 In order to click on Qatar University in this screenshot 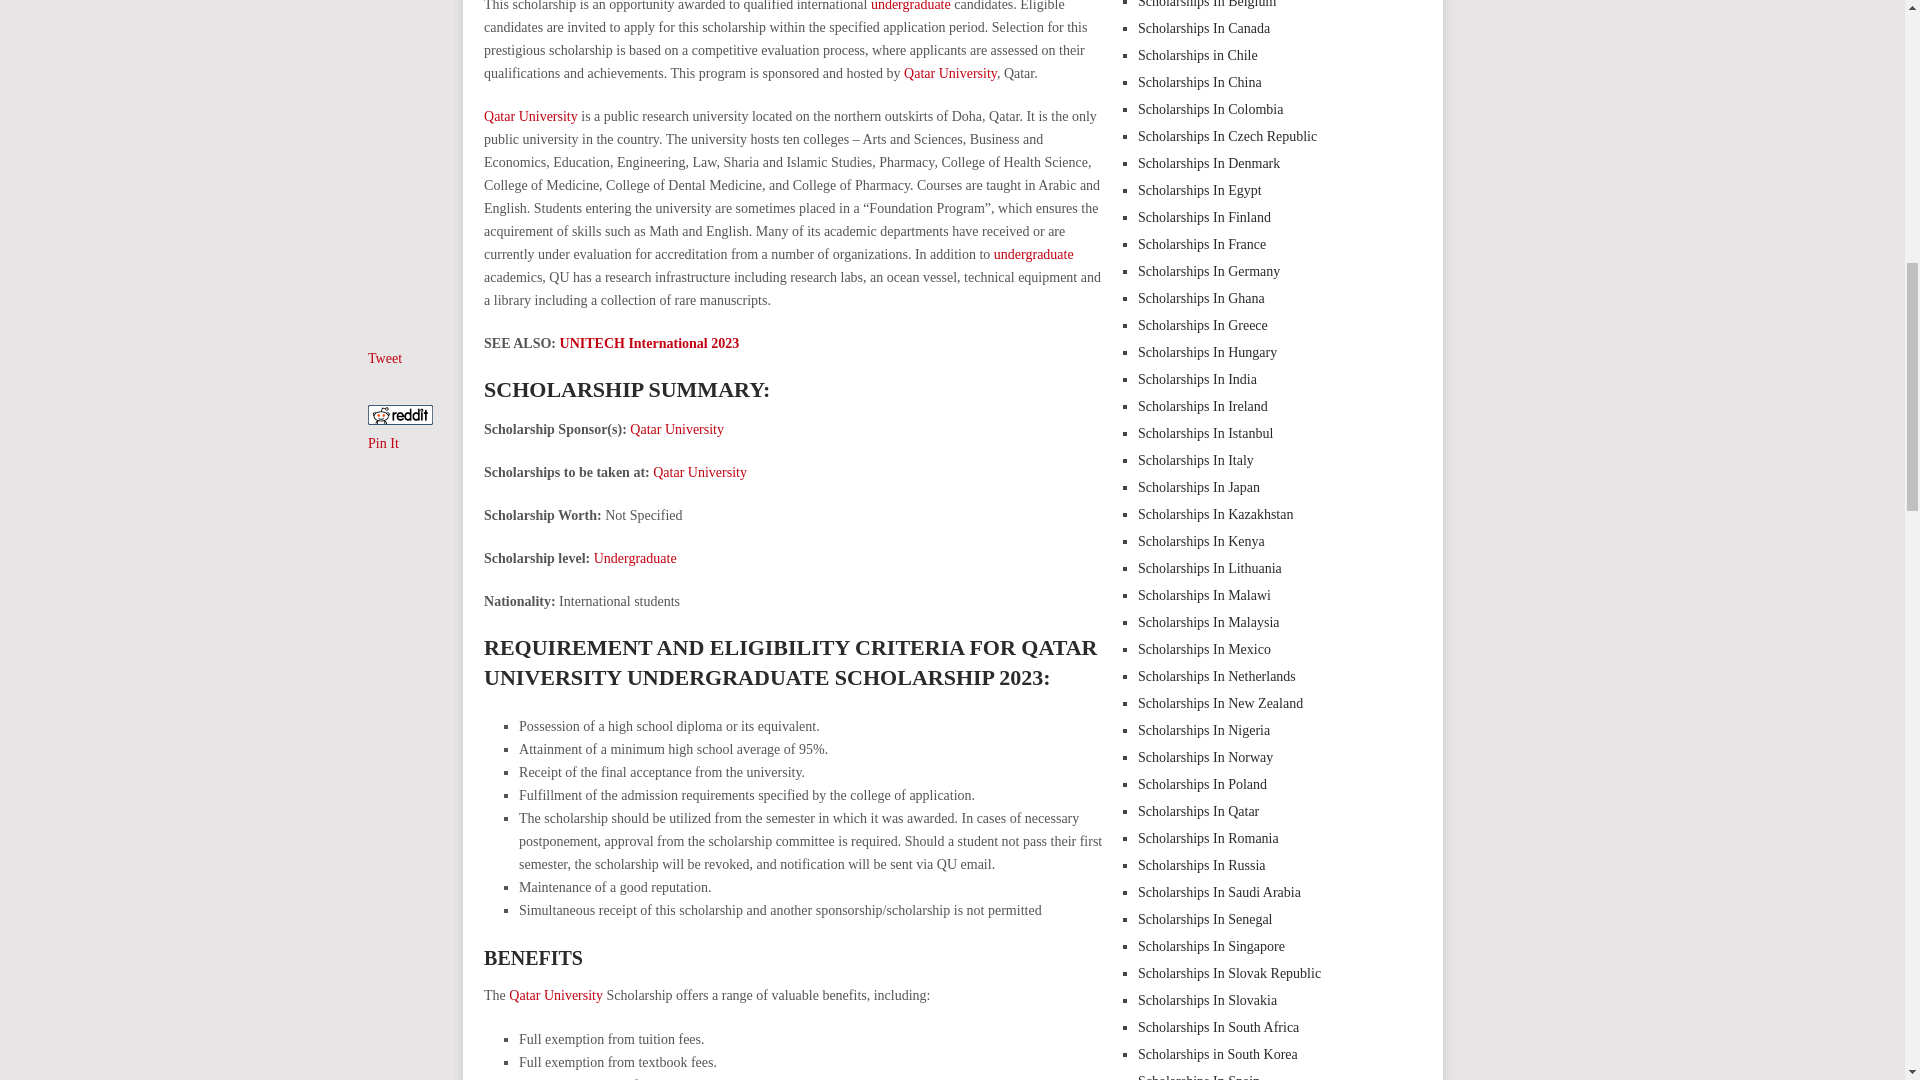, I will do `click(530, 116)`.